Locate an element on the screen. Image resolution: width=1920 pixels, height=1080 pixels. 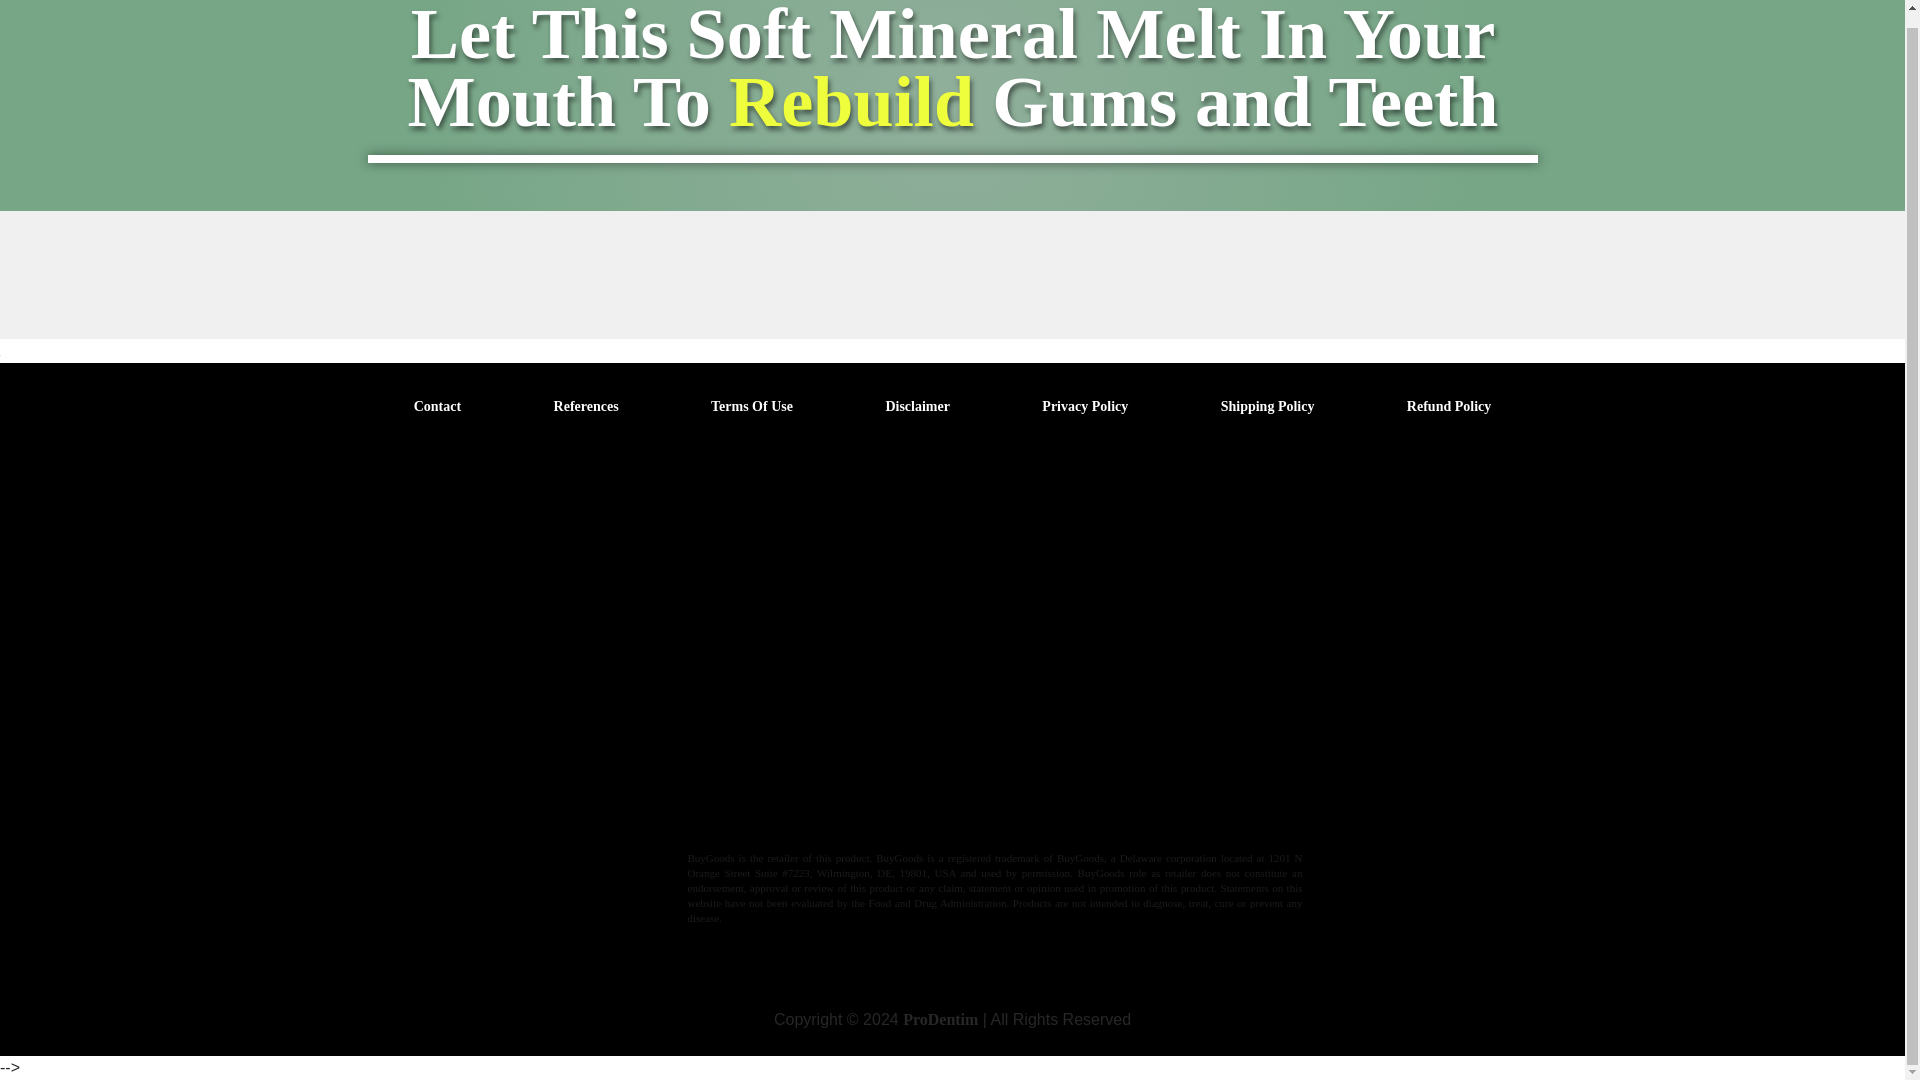
Terms Of Use is located at coordinates (751, 406).